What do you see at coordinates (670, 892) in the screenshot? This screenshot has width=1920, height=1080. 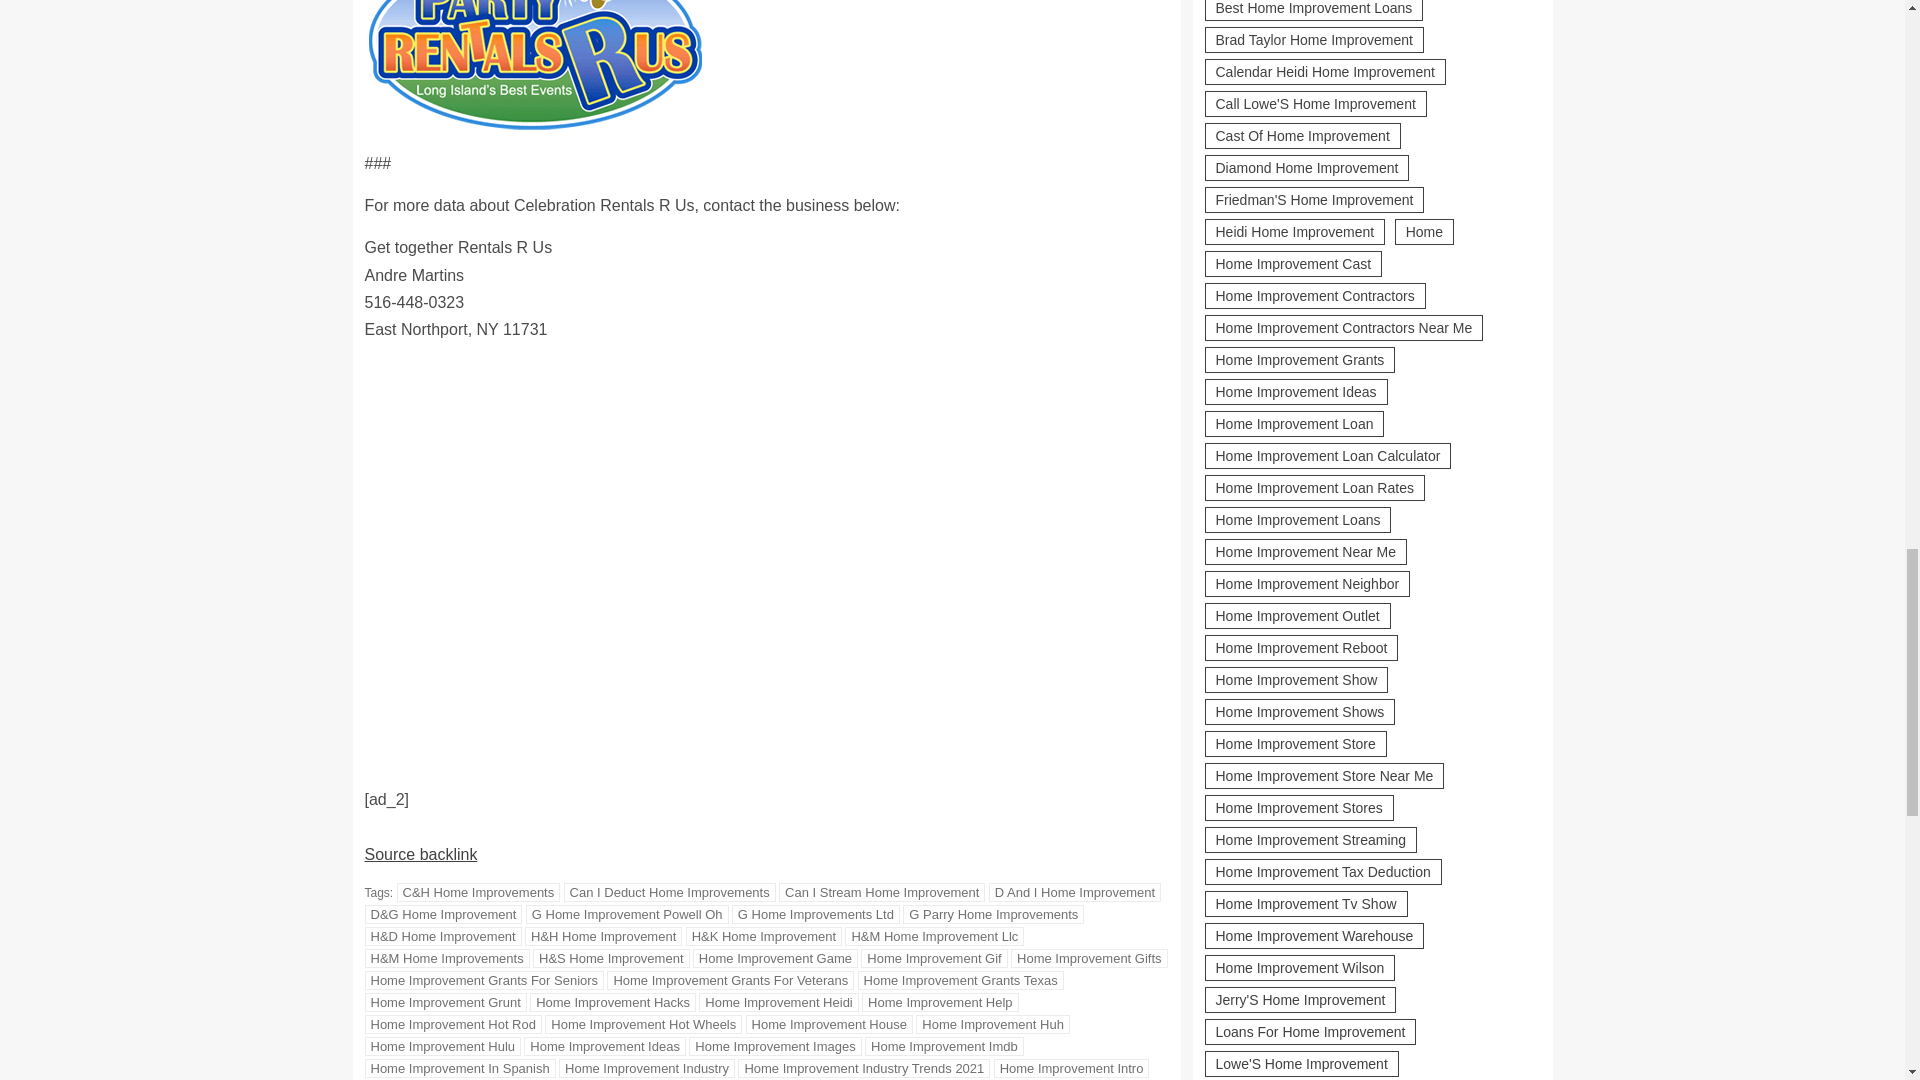 I see `Can I Deduct Home Improvements` at bounding box center [670, 892].